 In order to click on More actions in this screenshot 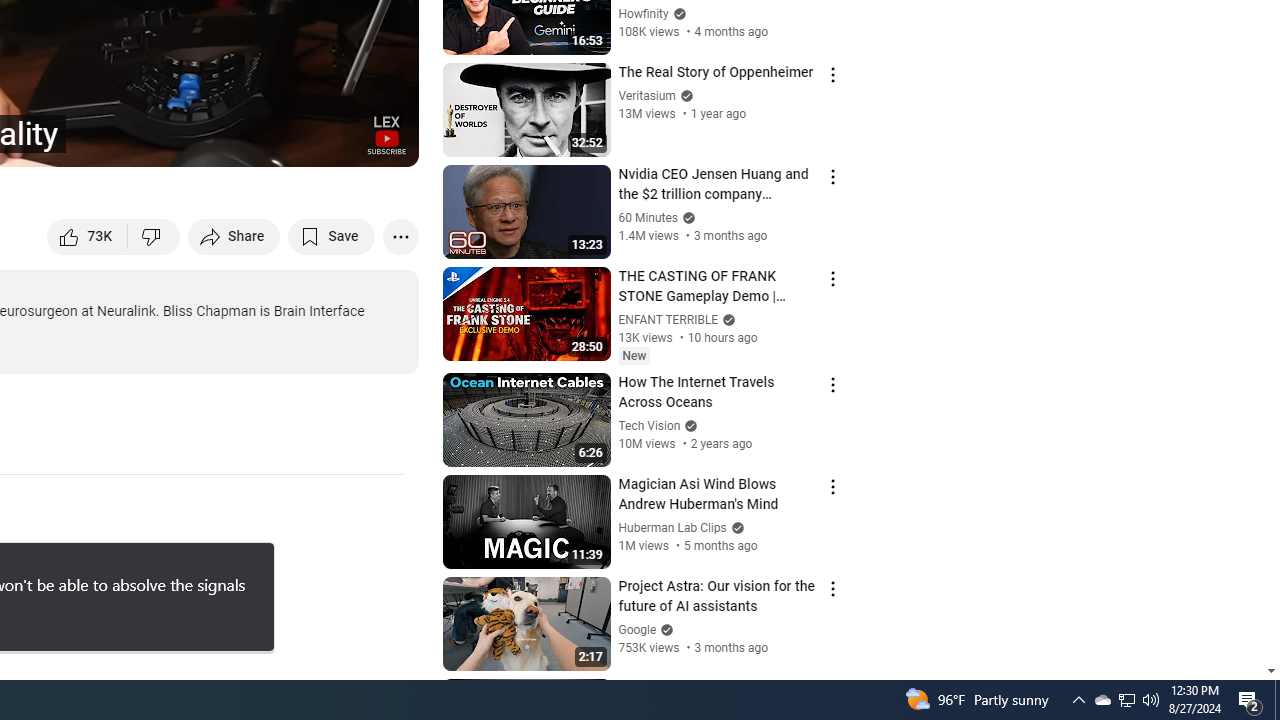, I will do `click(400, 236)`.